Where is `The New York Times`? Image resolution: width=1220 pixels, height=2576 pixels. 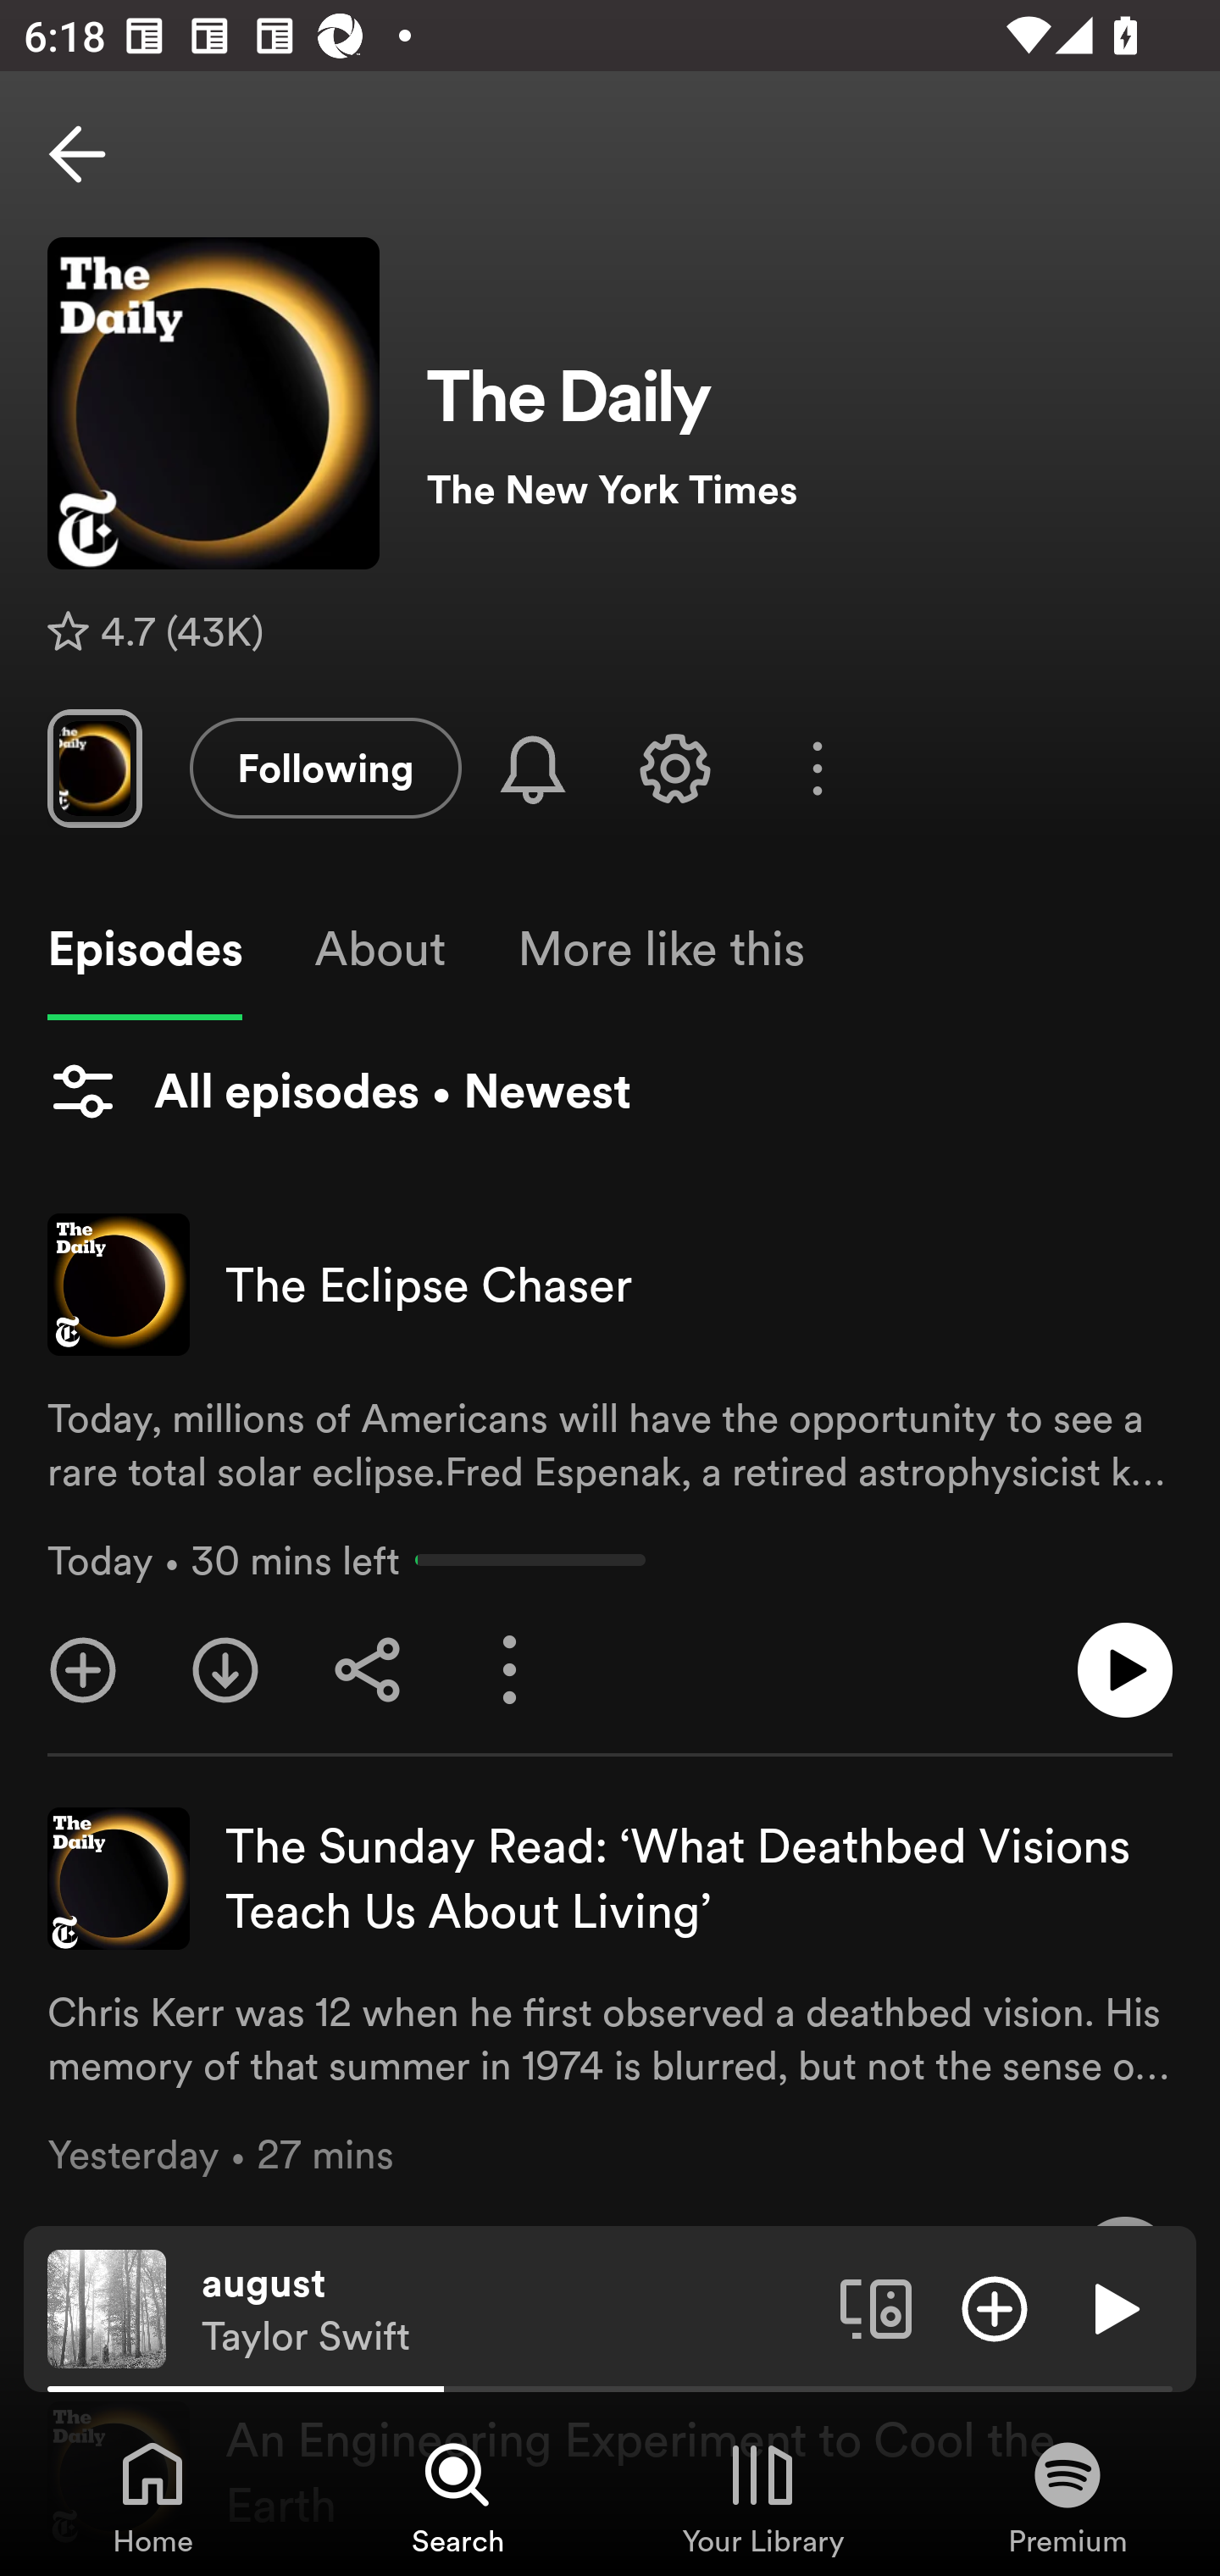
The New York Times is located at coordinates (799, 490).